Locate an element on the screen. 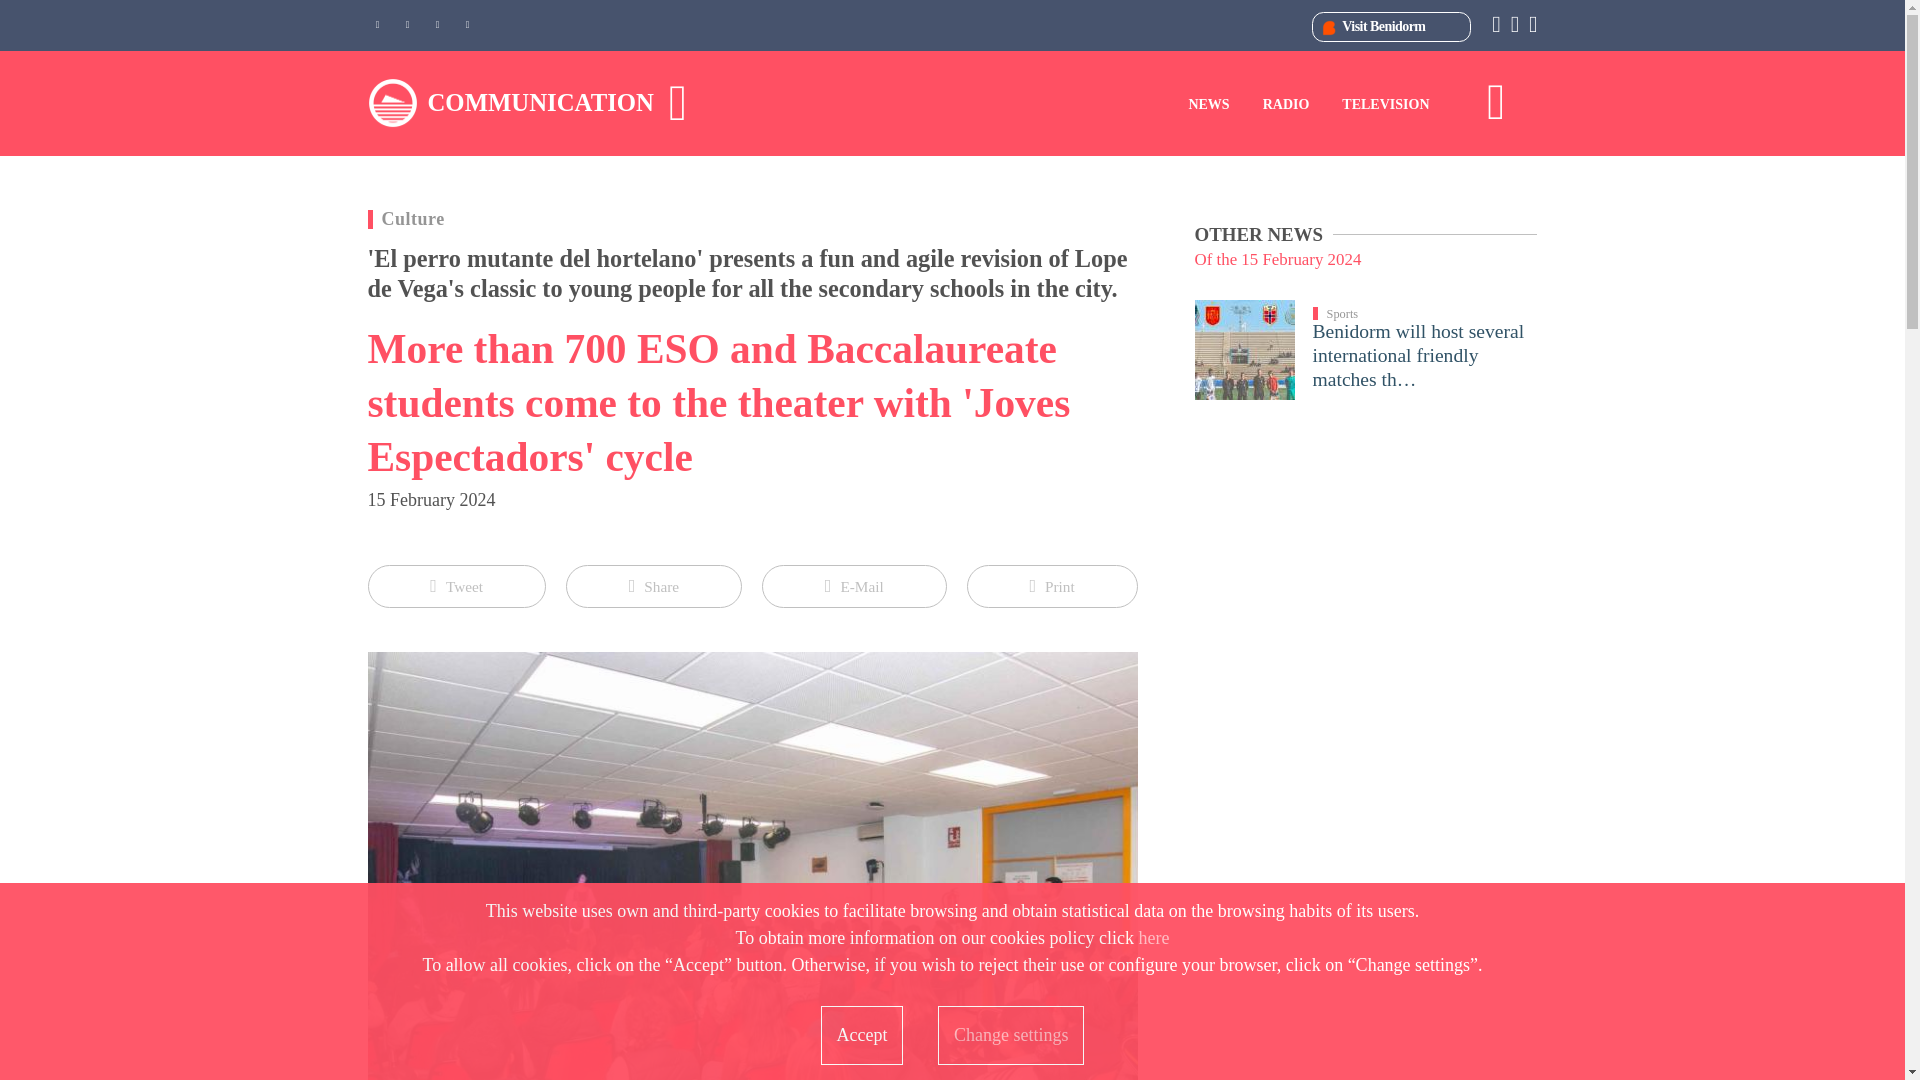  Home is located at coordinates (393, 102).